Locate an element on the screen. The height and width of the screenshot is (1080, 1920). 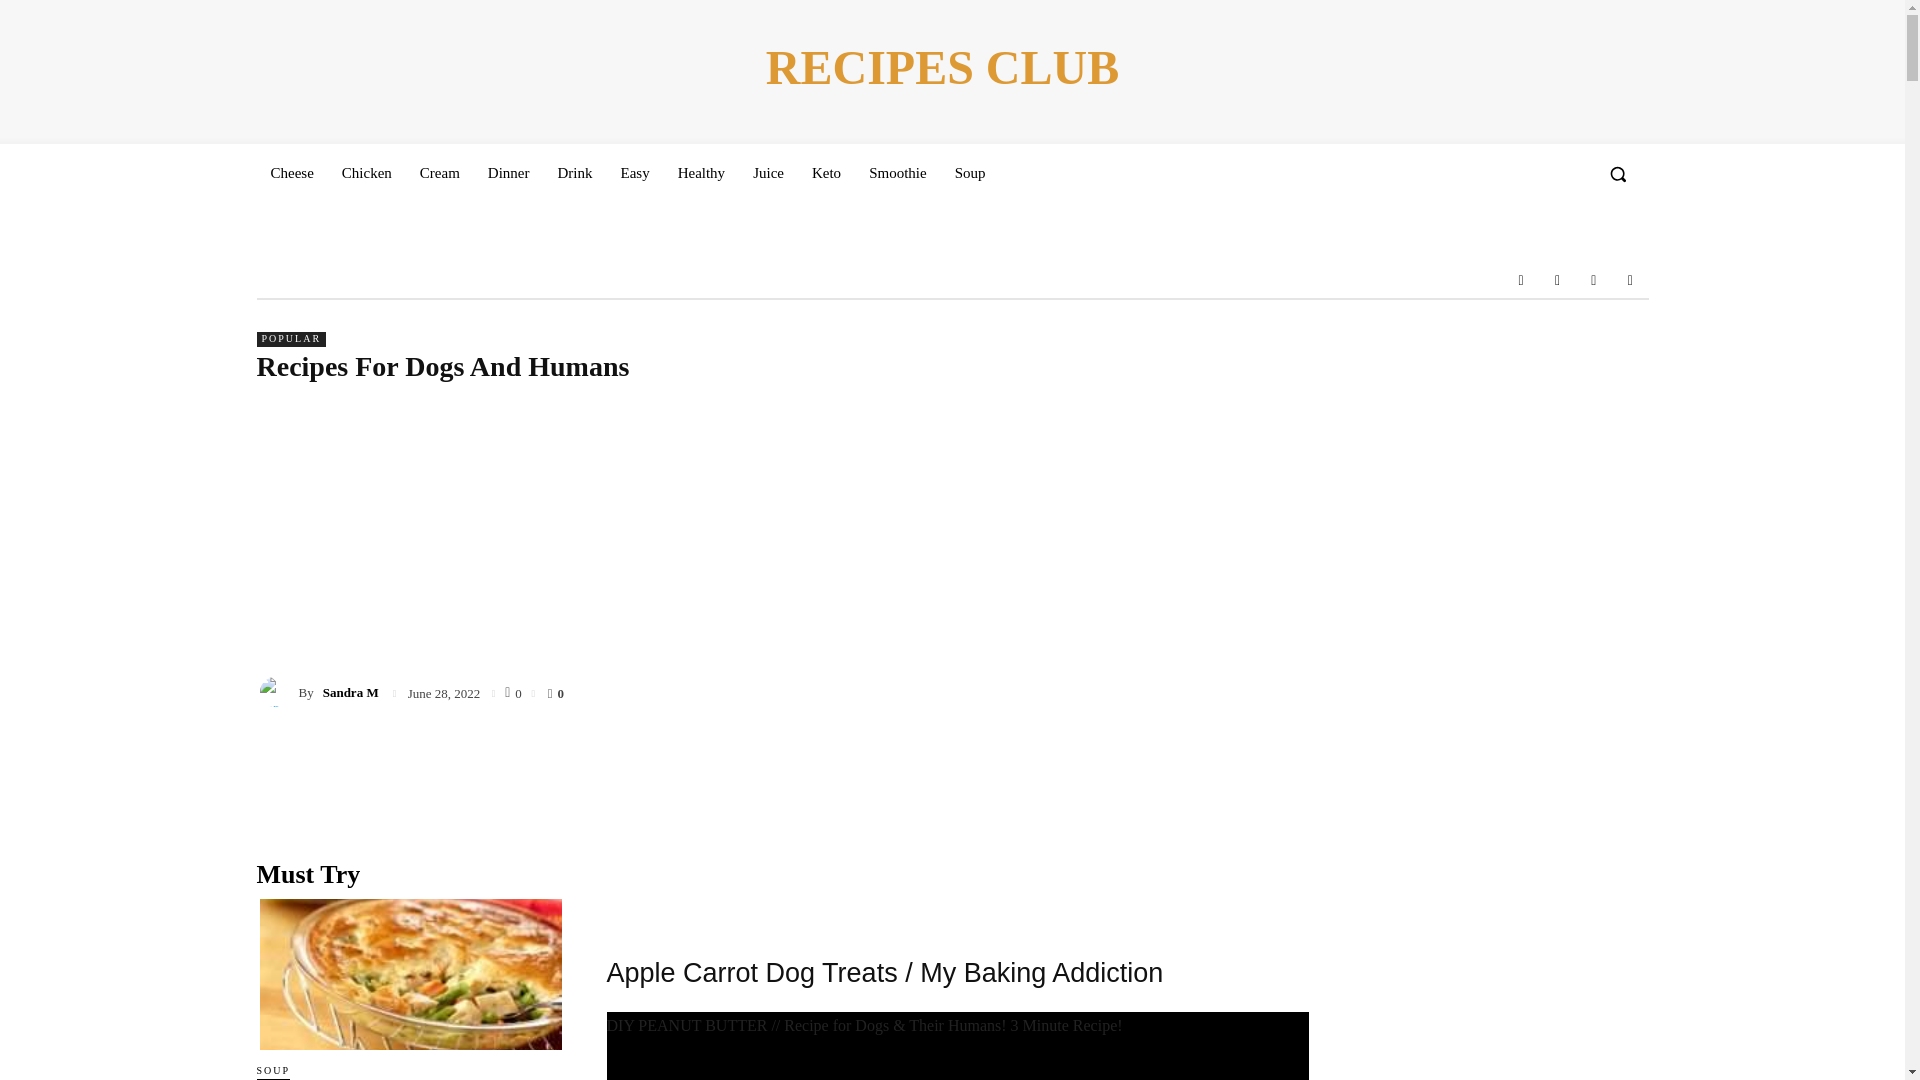
Juice is located at coordinates (768, 172).